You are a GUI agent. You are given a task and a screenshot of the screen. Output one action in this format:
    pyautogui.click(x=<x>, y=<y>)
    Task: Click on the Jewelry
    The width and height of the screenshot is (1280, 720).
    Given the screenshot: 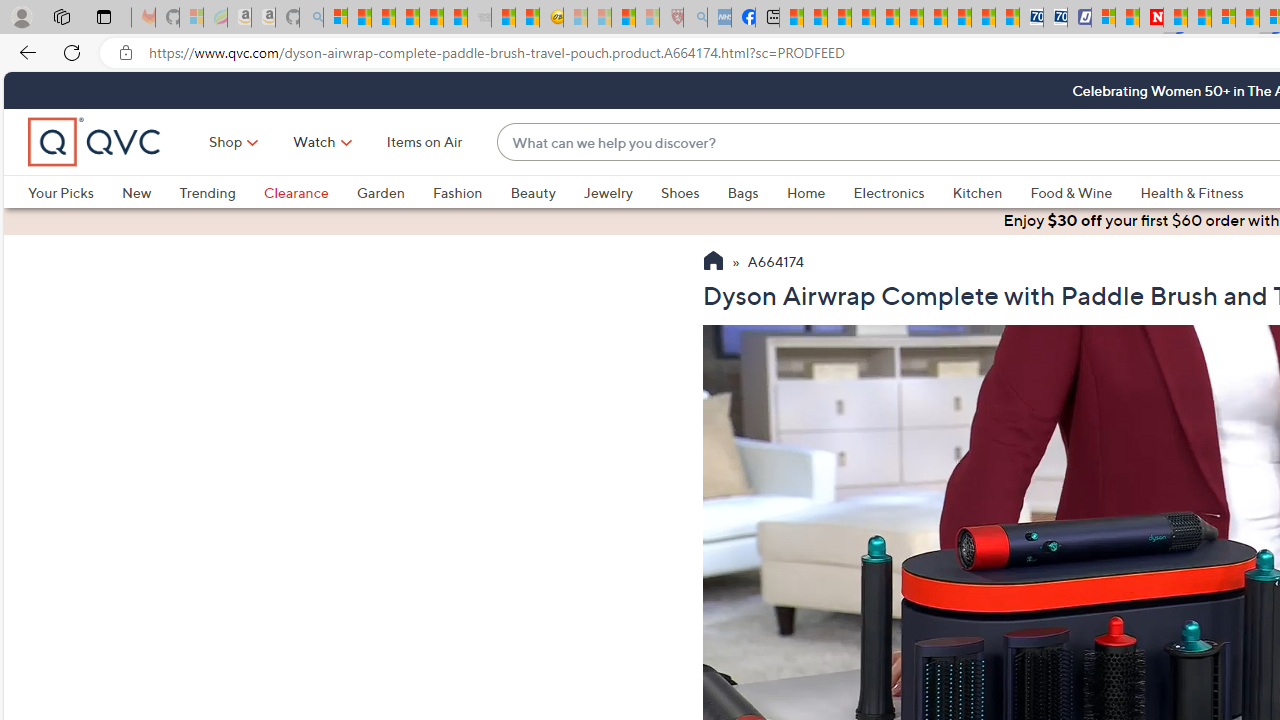 What is the action you would take?
    pyautogui.click(x=608, y=192)
    